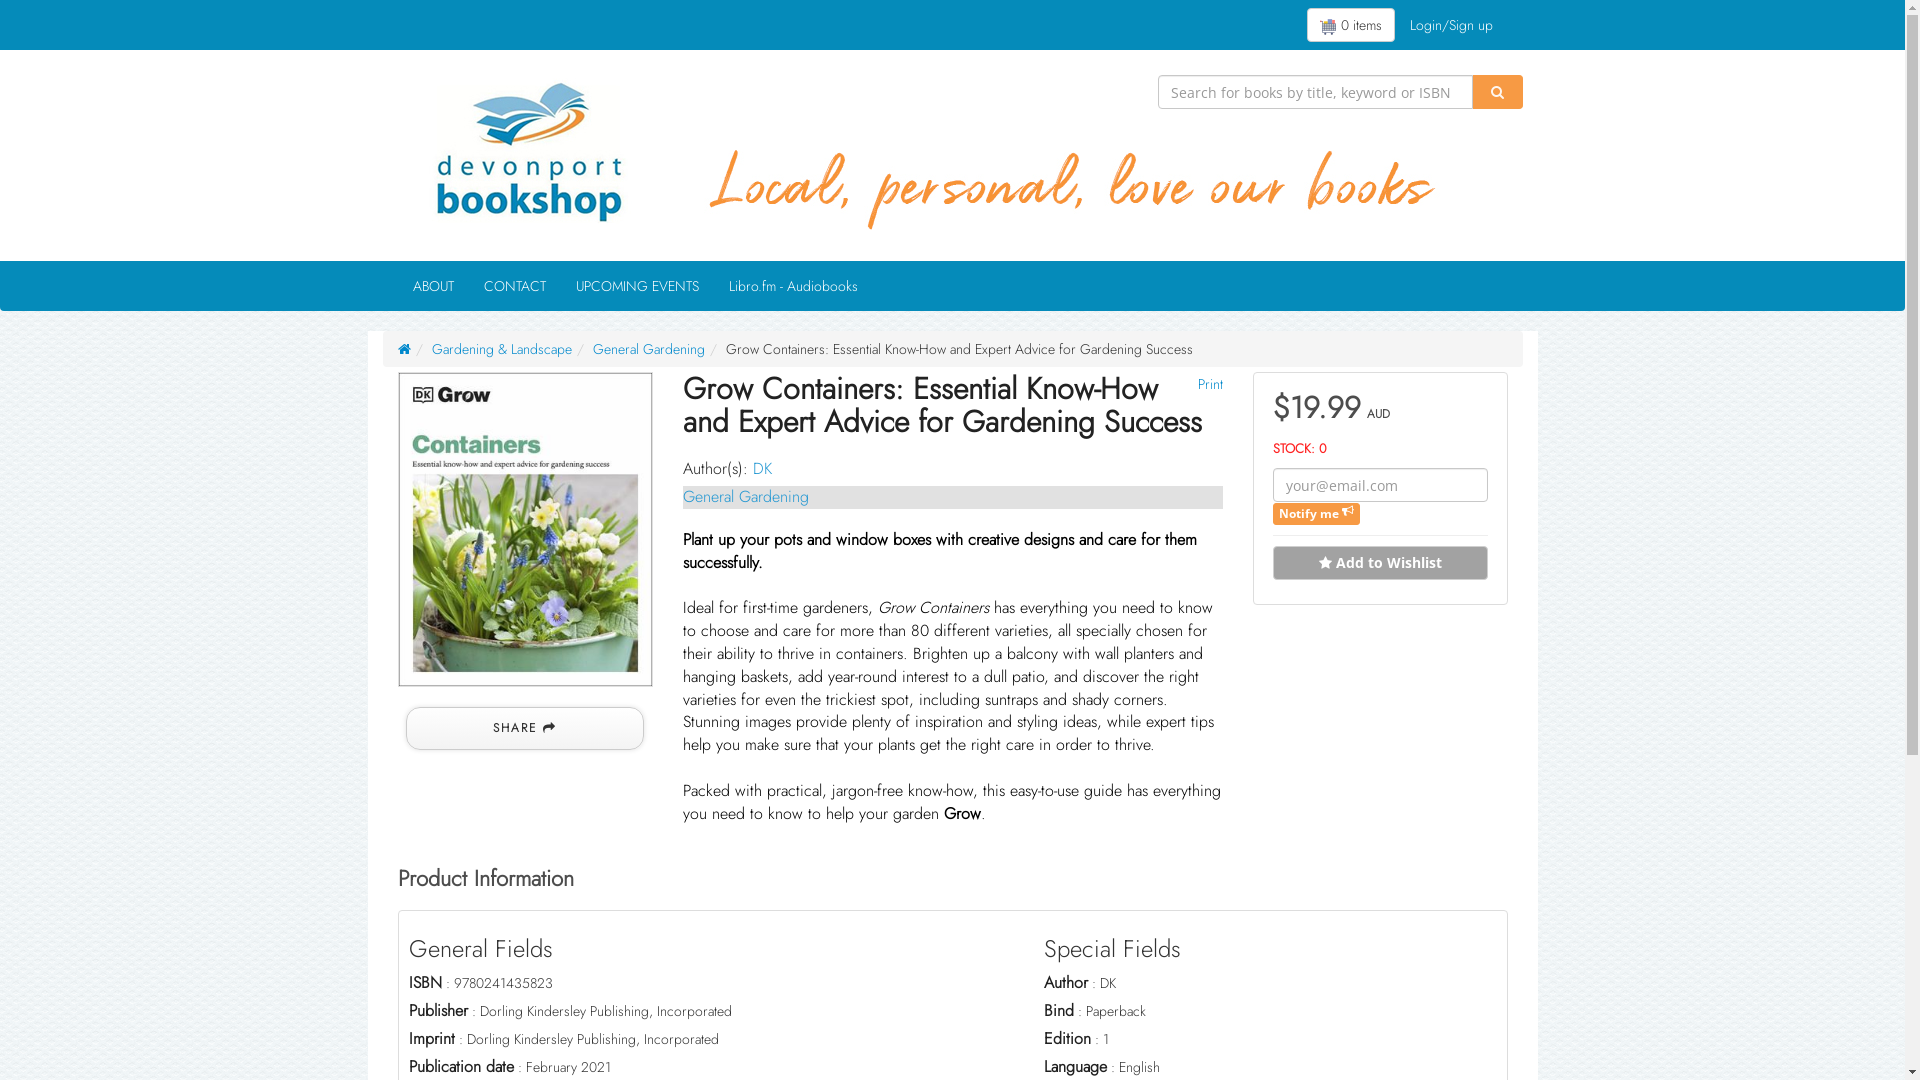  I want to click on SHARE, so click(525, 728).